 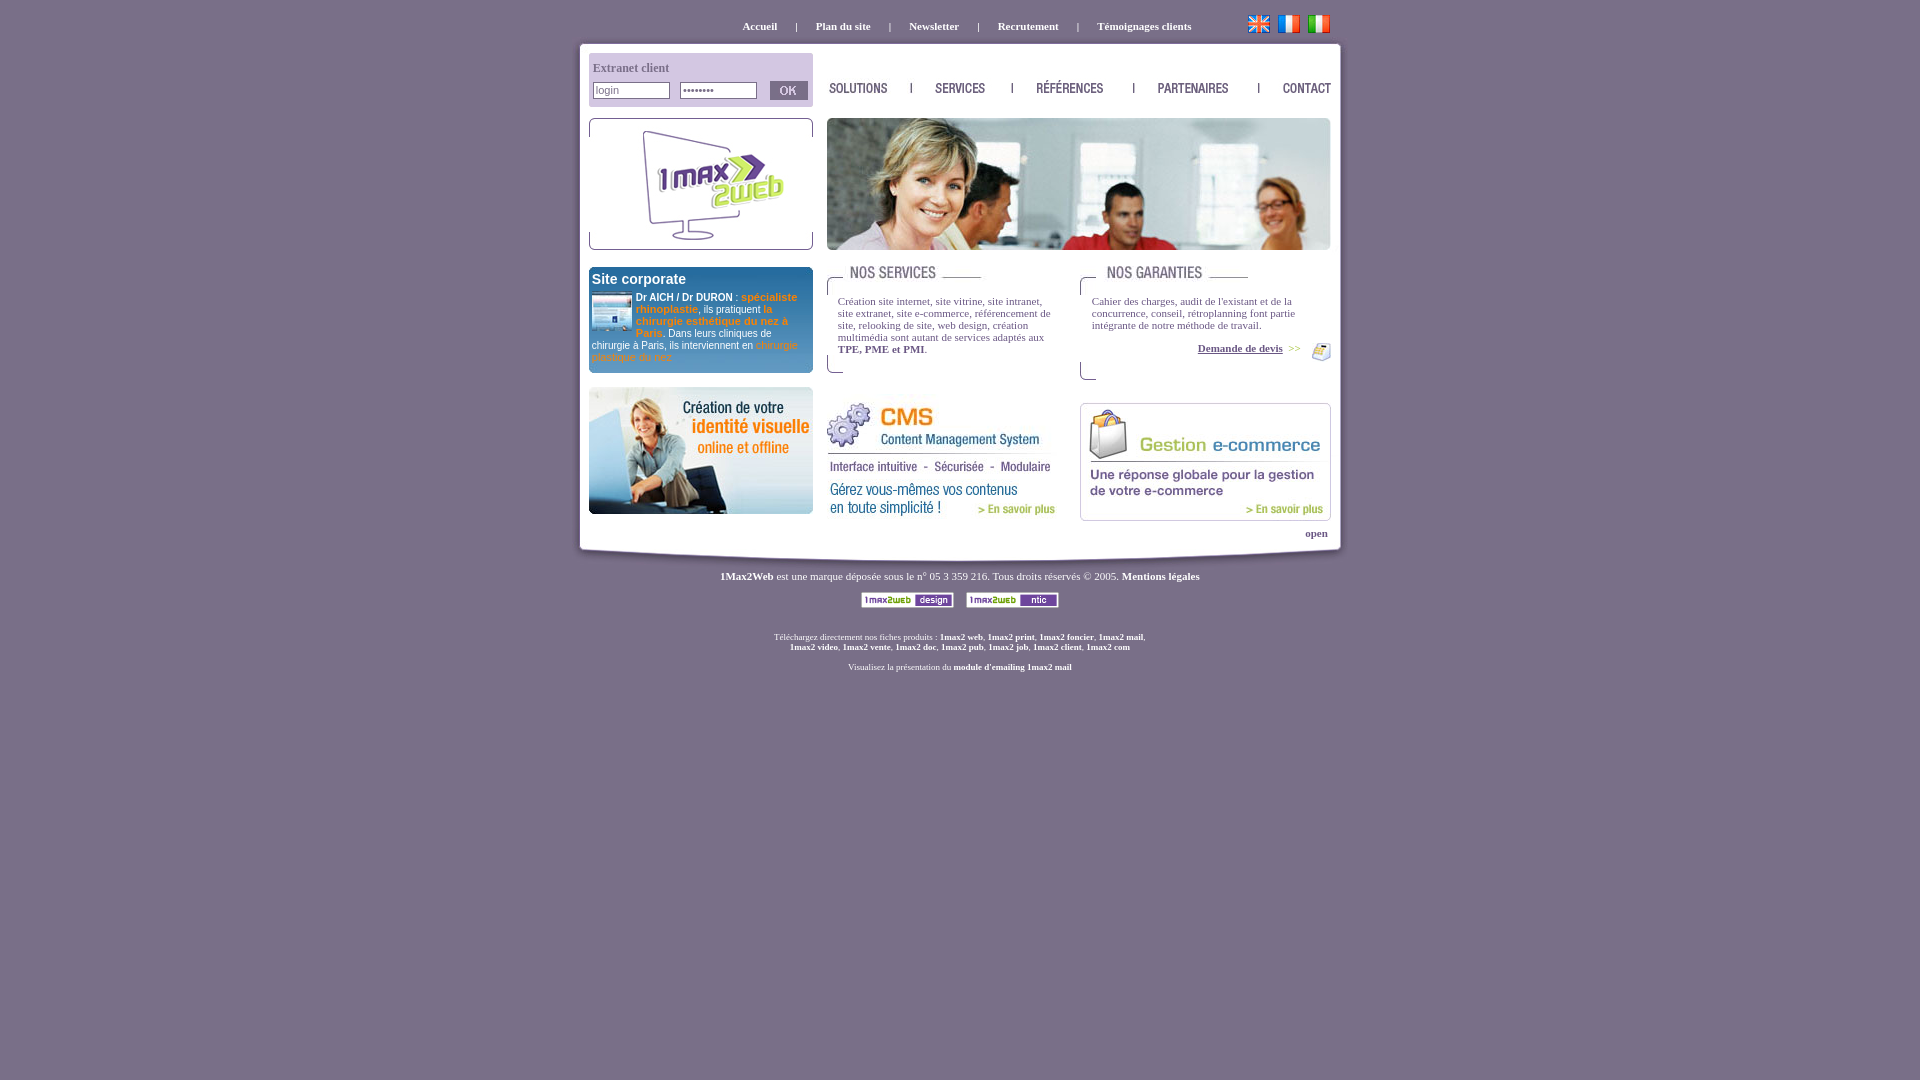 What do you see at coordinates (1206, 508) in the screenshot?
I see `Services gestion e-commerce` at bounding box center [1206, 508].